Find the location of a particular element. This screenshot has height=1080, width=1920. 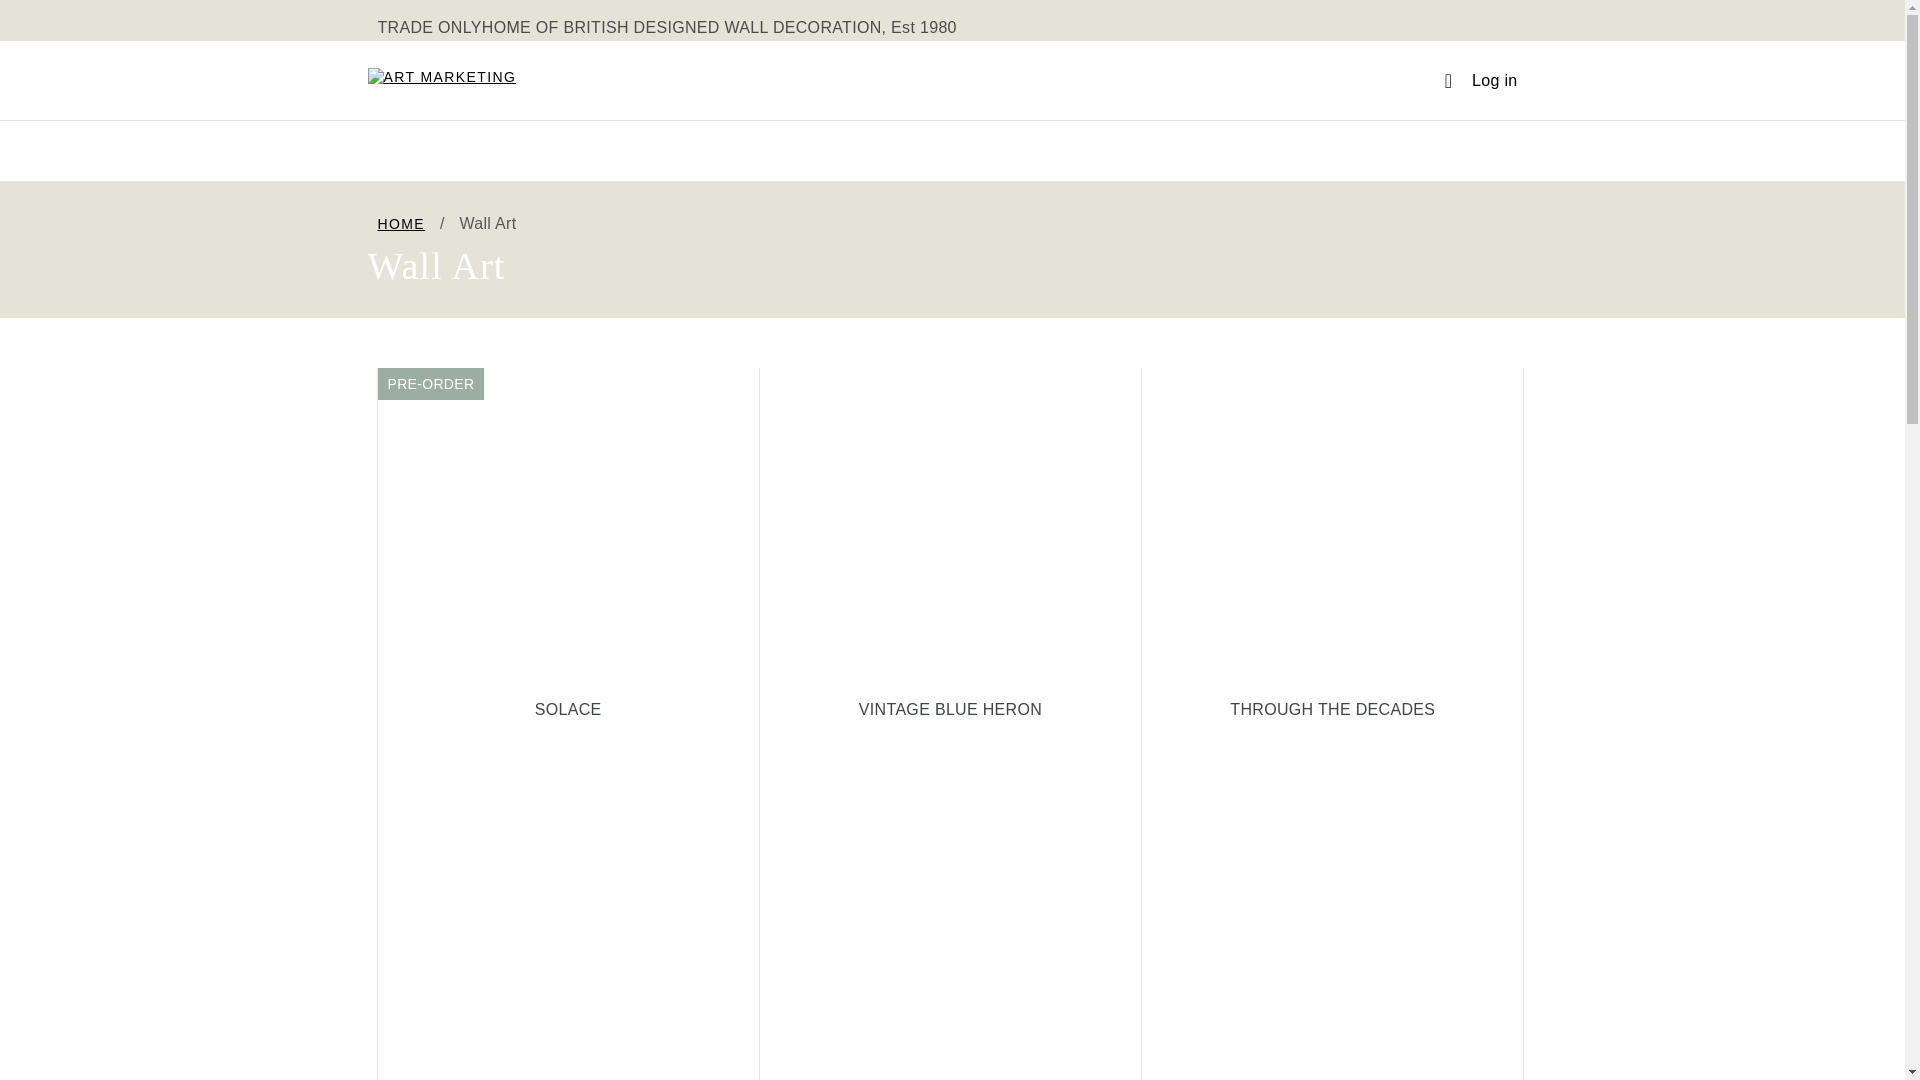

Log in is located at coordinates (568, 545).